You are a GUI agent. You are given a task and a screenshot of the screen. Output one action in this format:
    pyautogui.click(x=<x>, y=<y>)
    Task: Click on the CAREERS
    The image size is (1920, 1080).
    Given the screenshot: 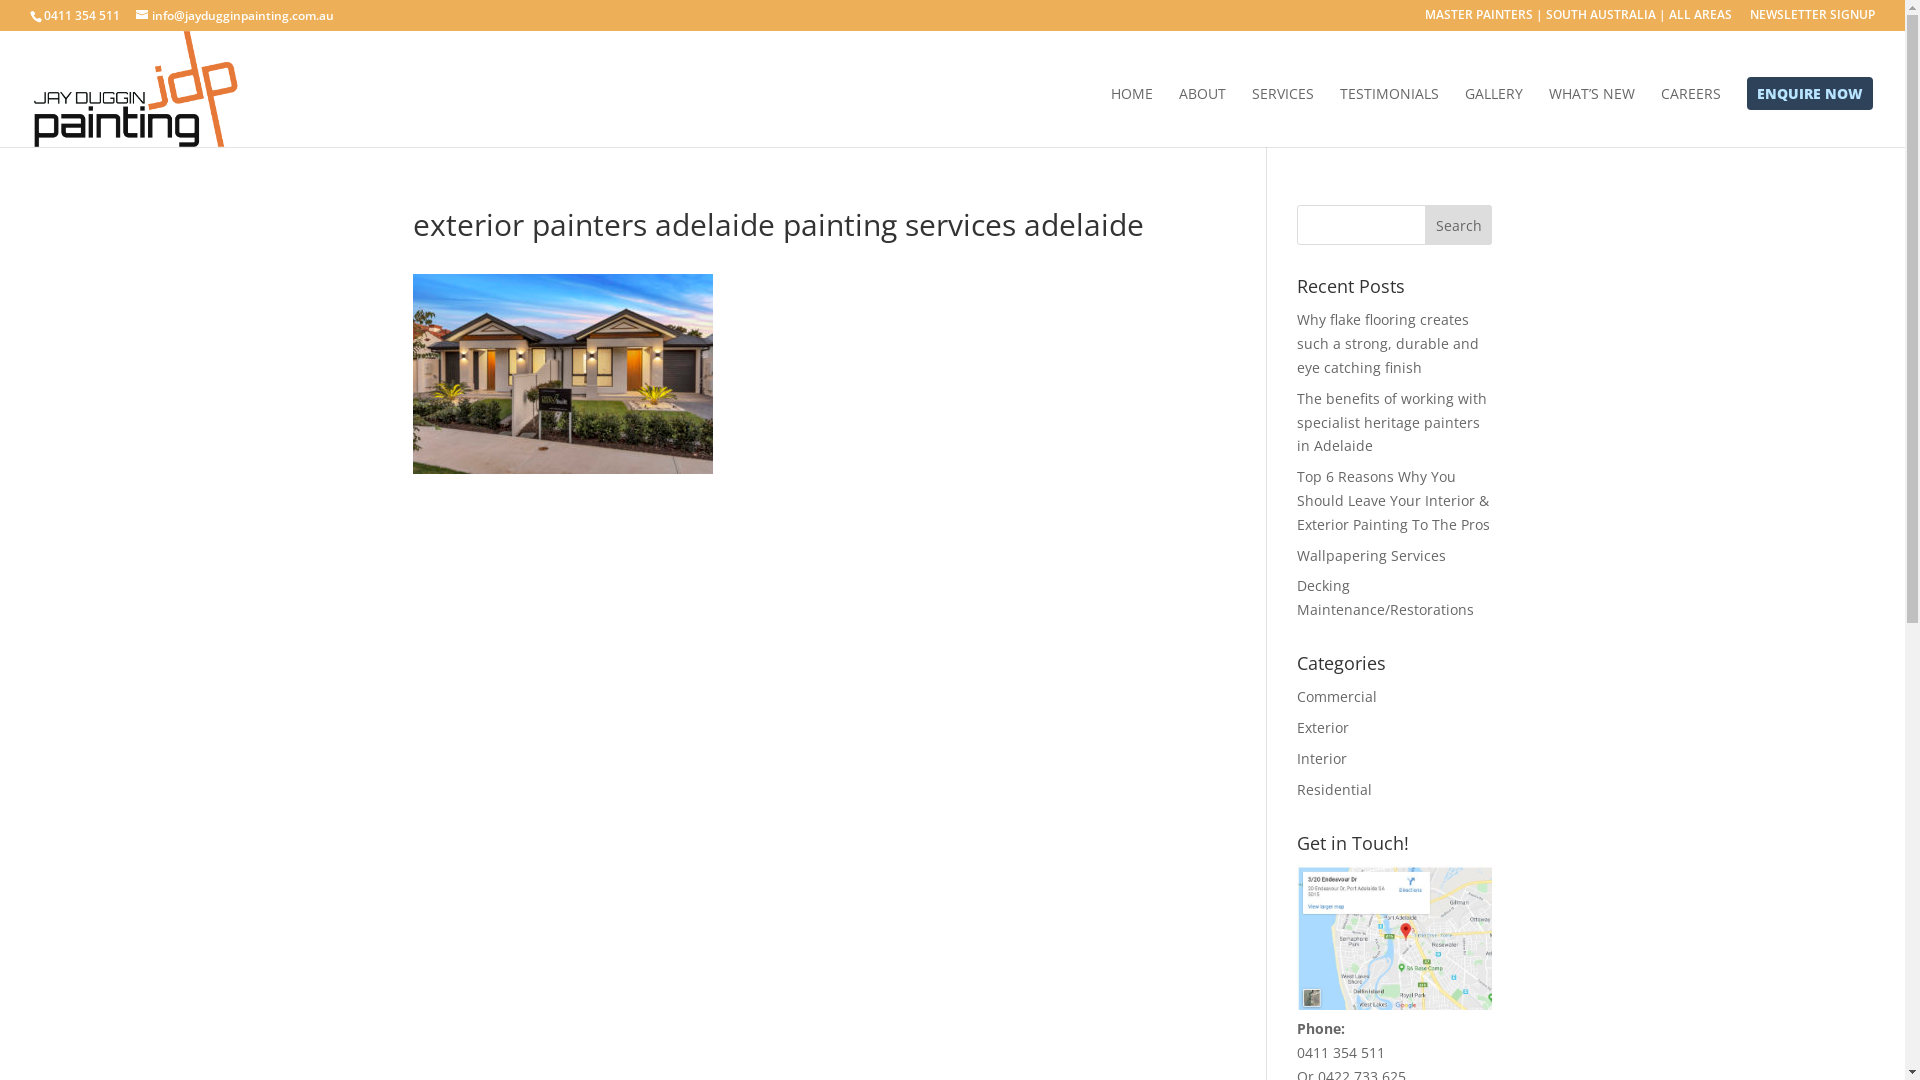 What is the action you would take?
    pyautogui.click(x=1691, y=117)
    